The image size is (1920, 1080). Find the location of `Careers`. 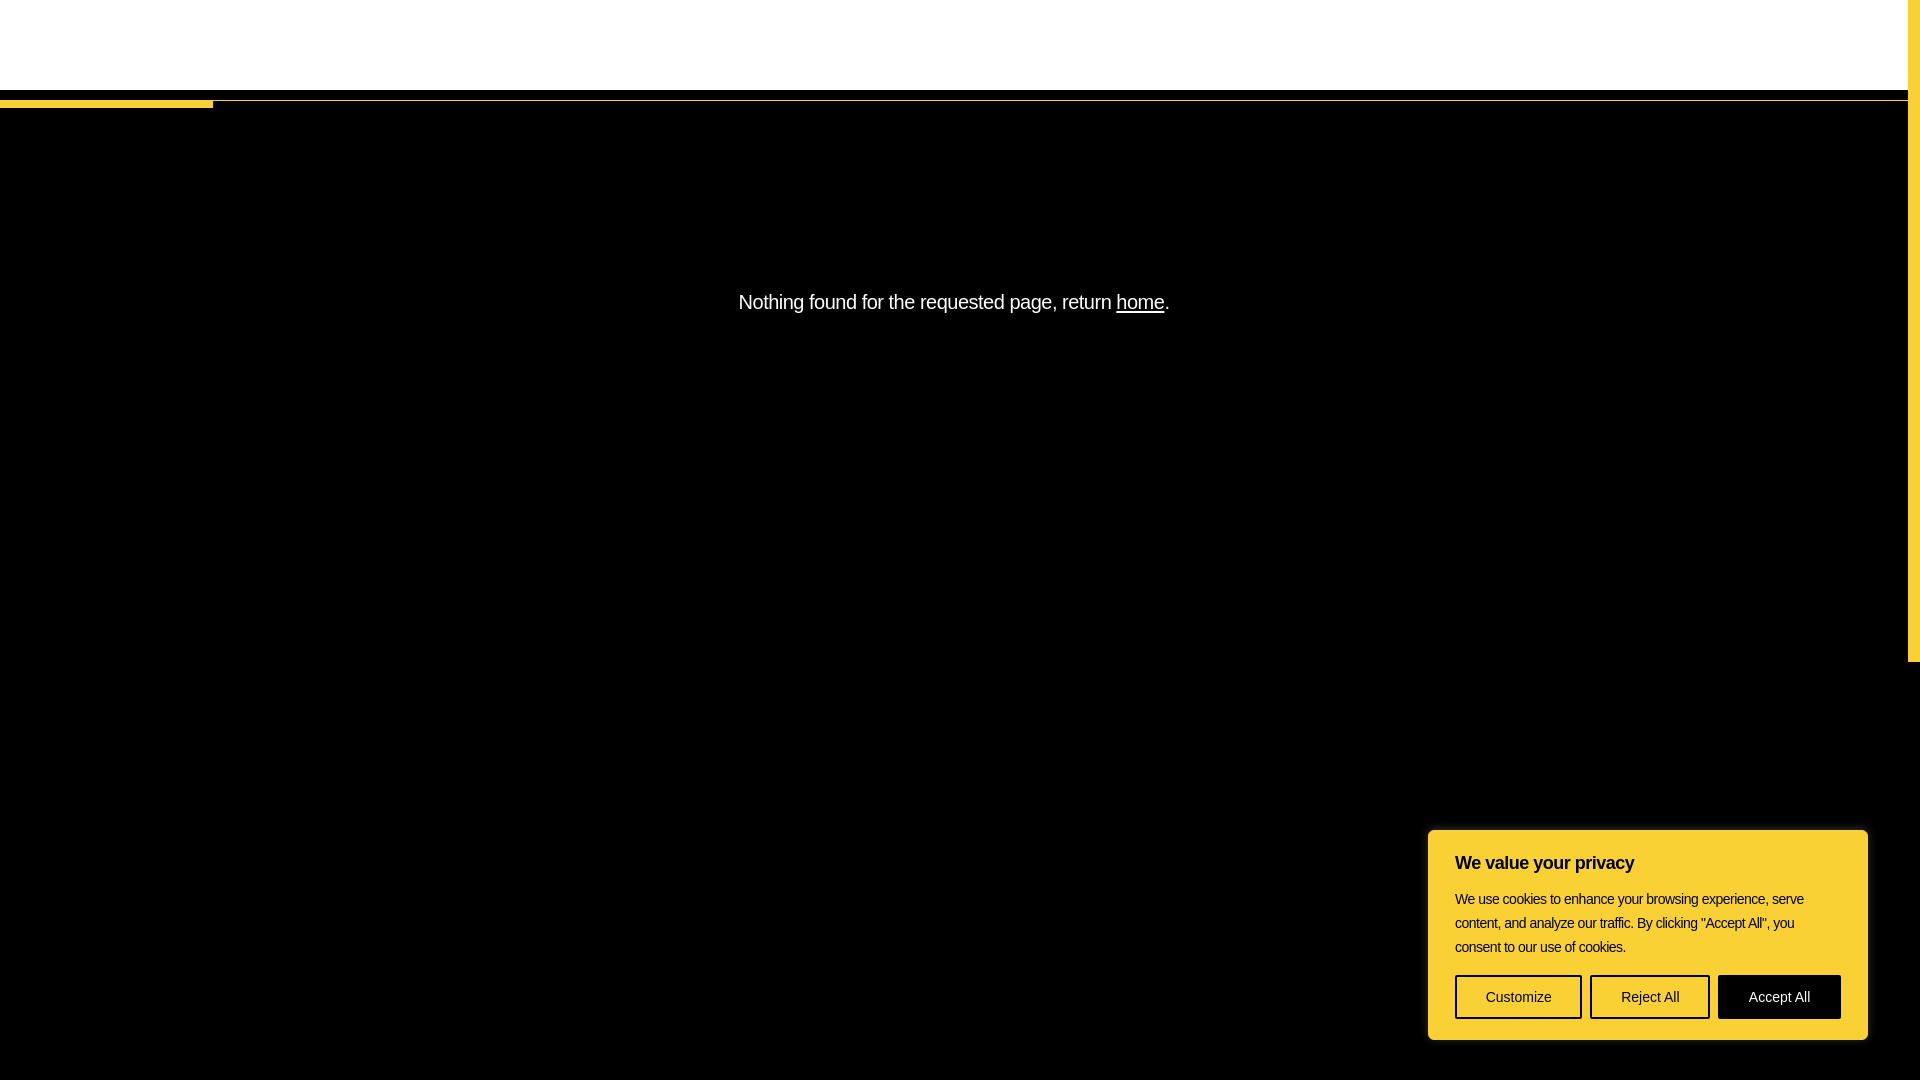

Careers is located at coordinates (1722, 50).